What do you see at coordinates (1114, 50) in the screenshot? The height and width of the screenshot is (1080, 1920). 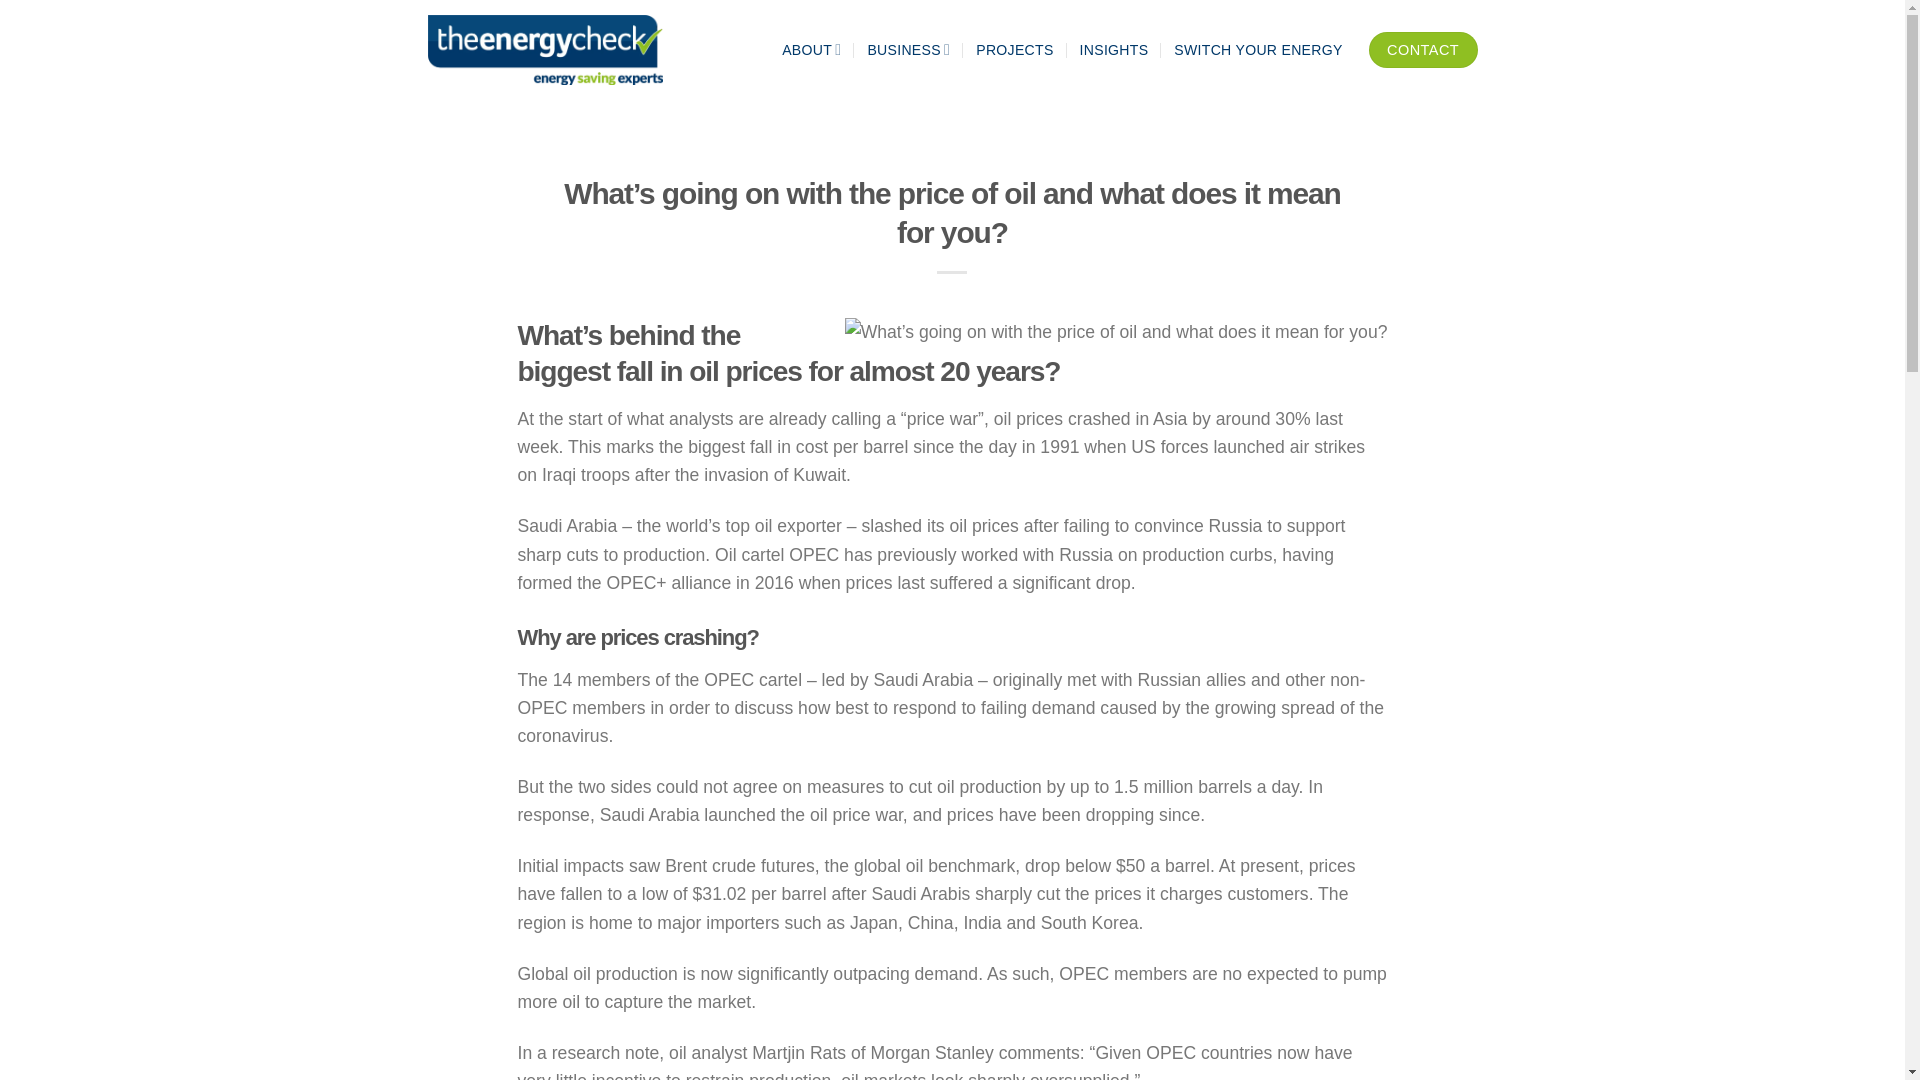 I see `INSIGHTS` at bounding box center [1114, 50].